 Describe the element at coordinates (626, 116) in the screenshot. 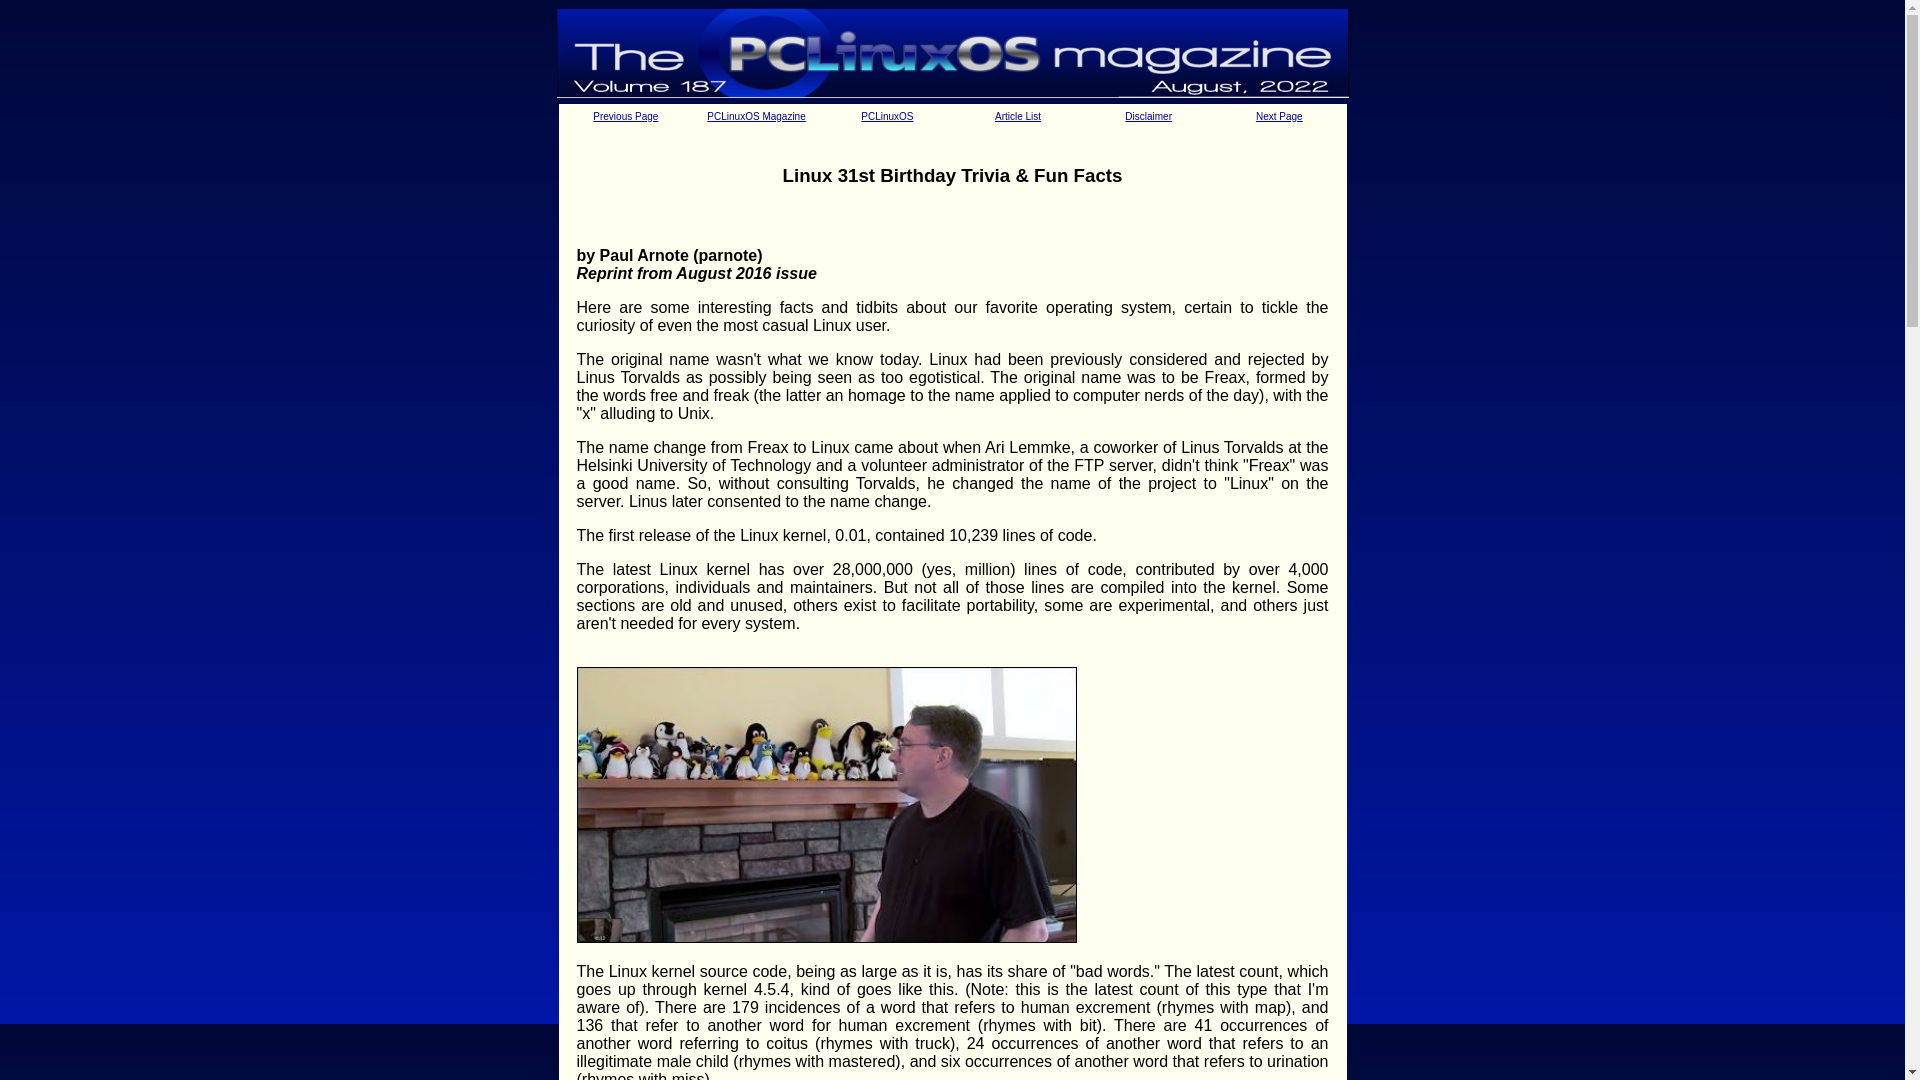

I see `Previous Page` at that location.